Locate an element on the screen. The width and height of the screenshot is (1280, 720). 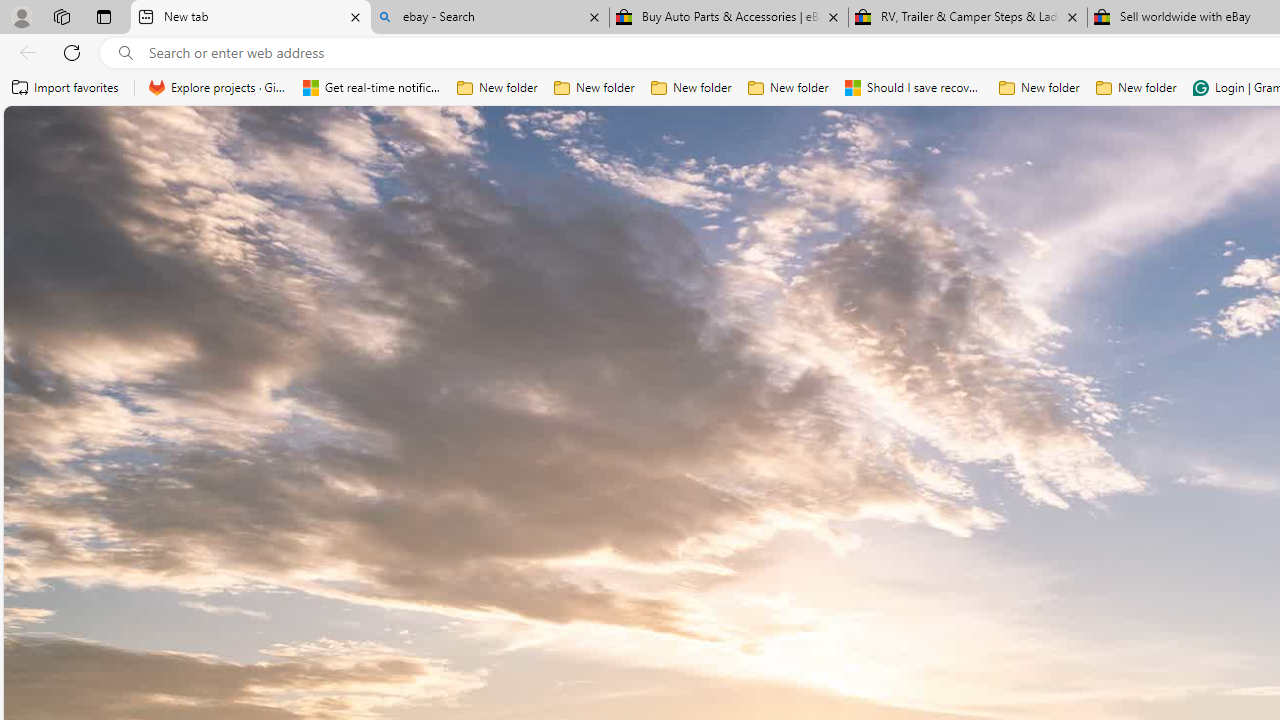
AutomationID: tab-16 is located at coordinates (758, 576).